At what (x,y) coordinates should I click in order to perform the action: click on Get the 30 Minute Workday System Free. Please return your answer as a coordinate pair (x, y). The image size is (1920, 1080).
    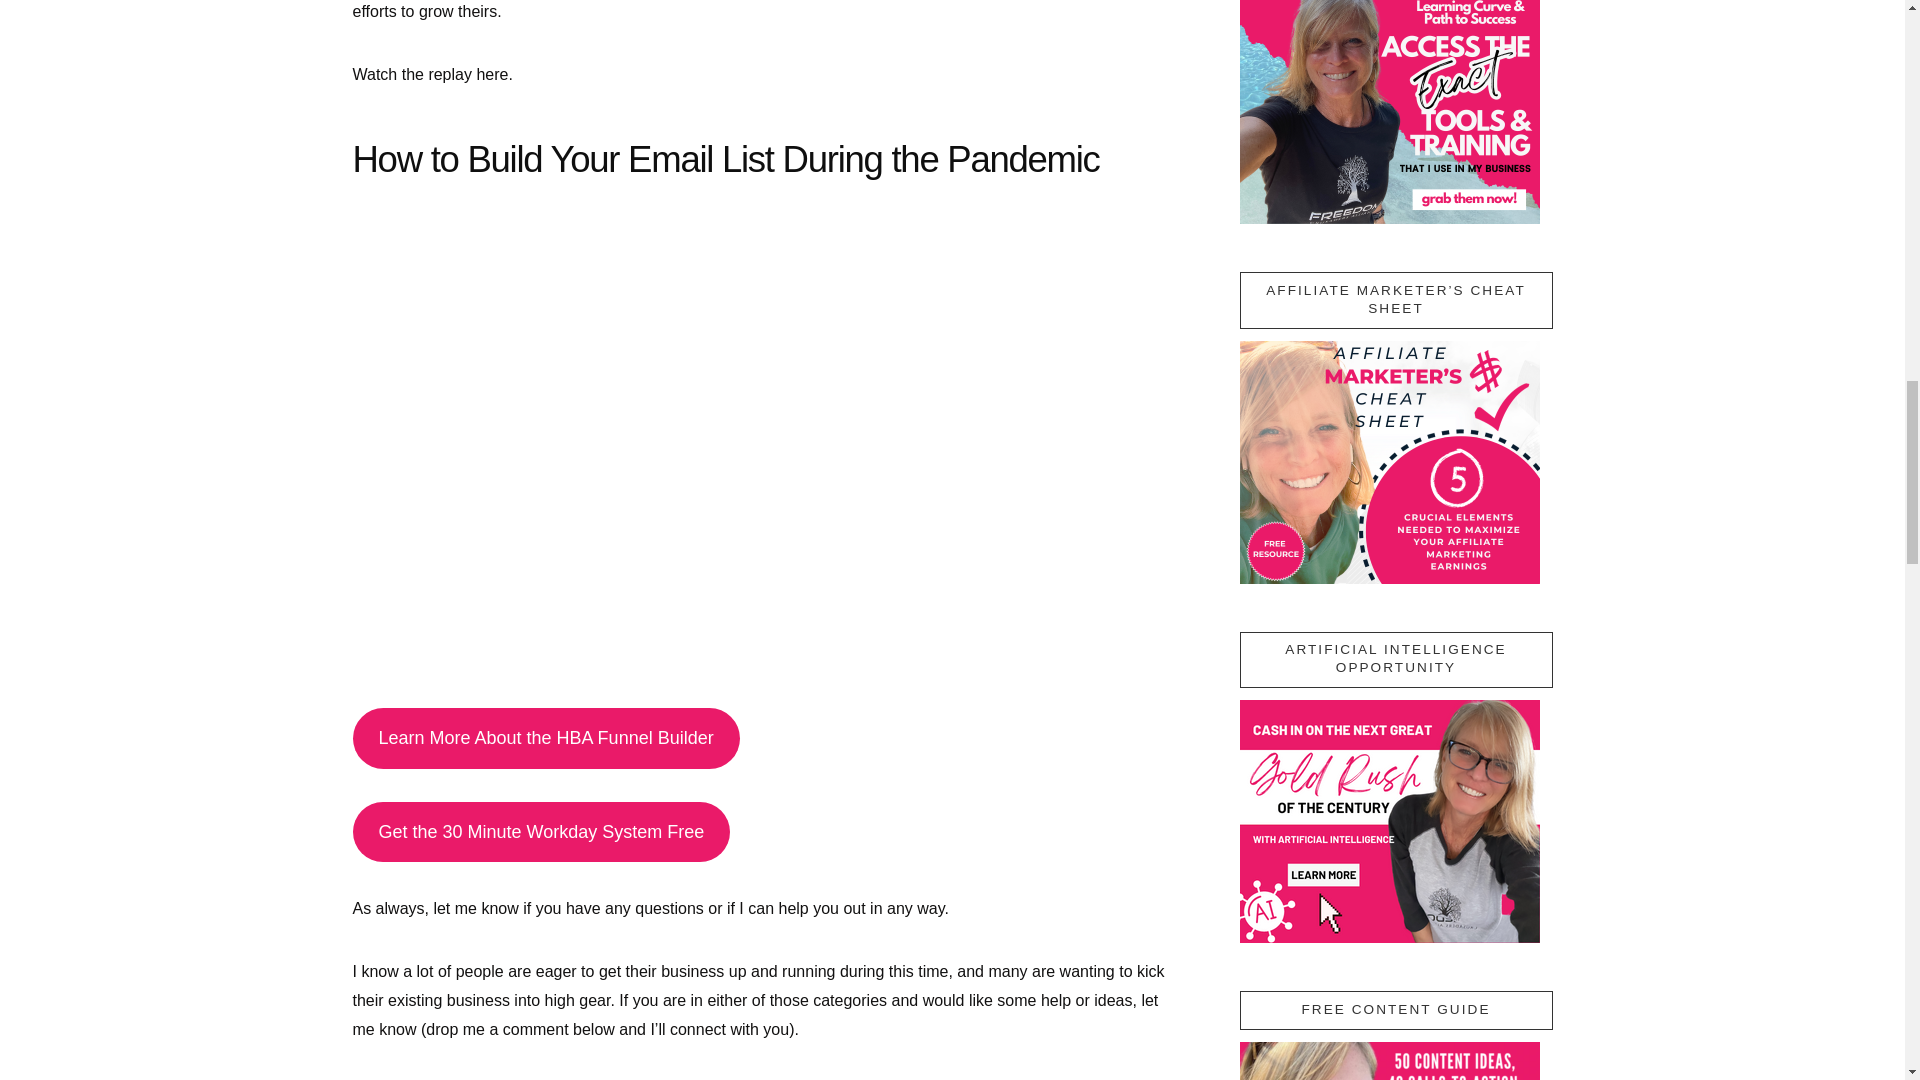
    Looking at the image, I should click on (540, 832).